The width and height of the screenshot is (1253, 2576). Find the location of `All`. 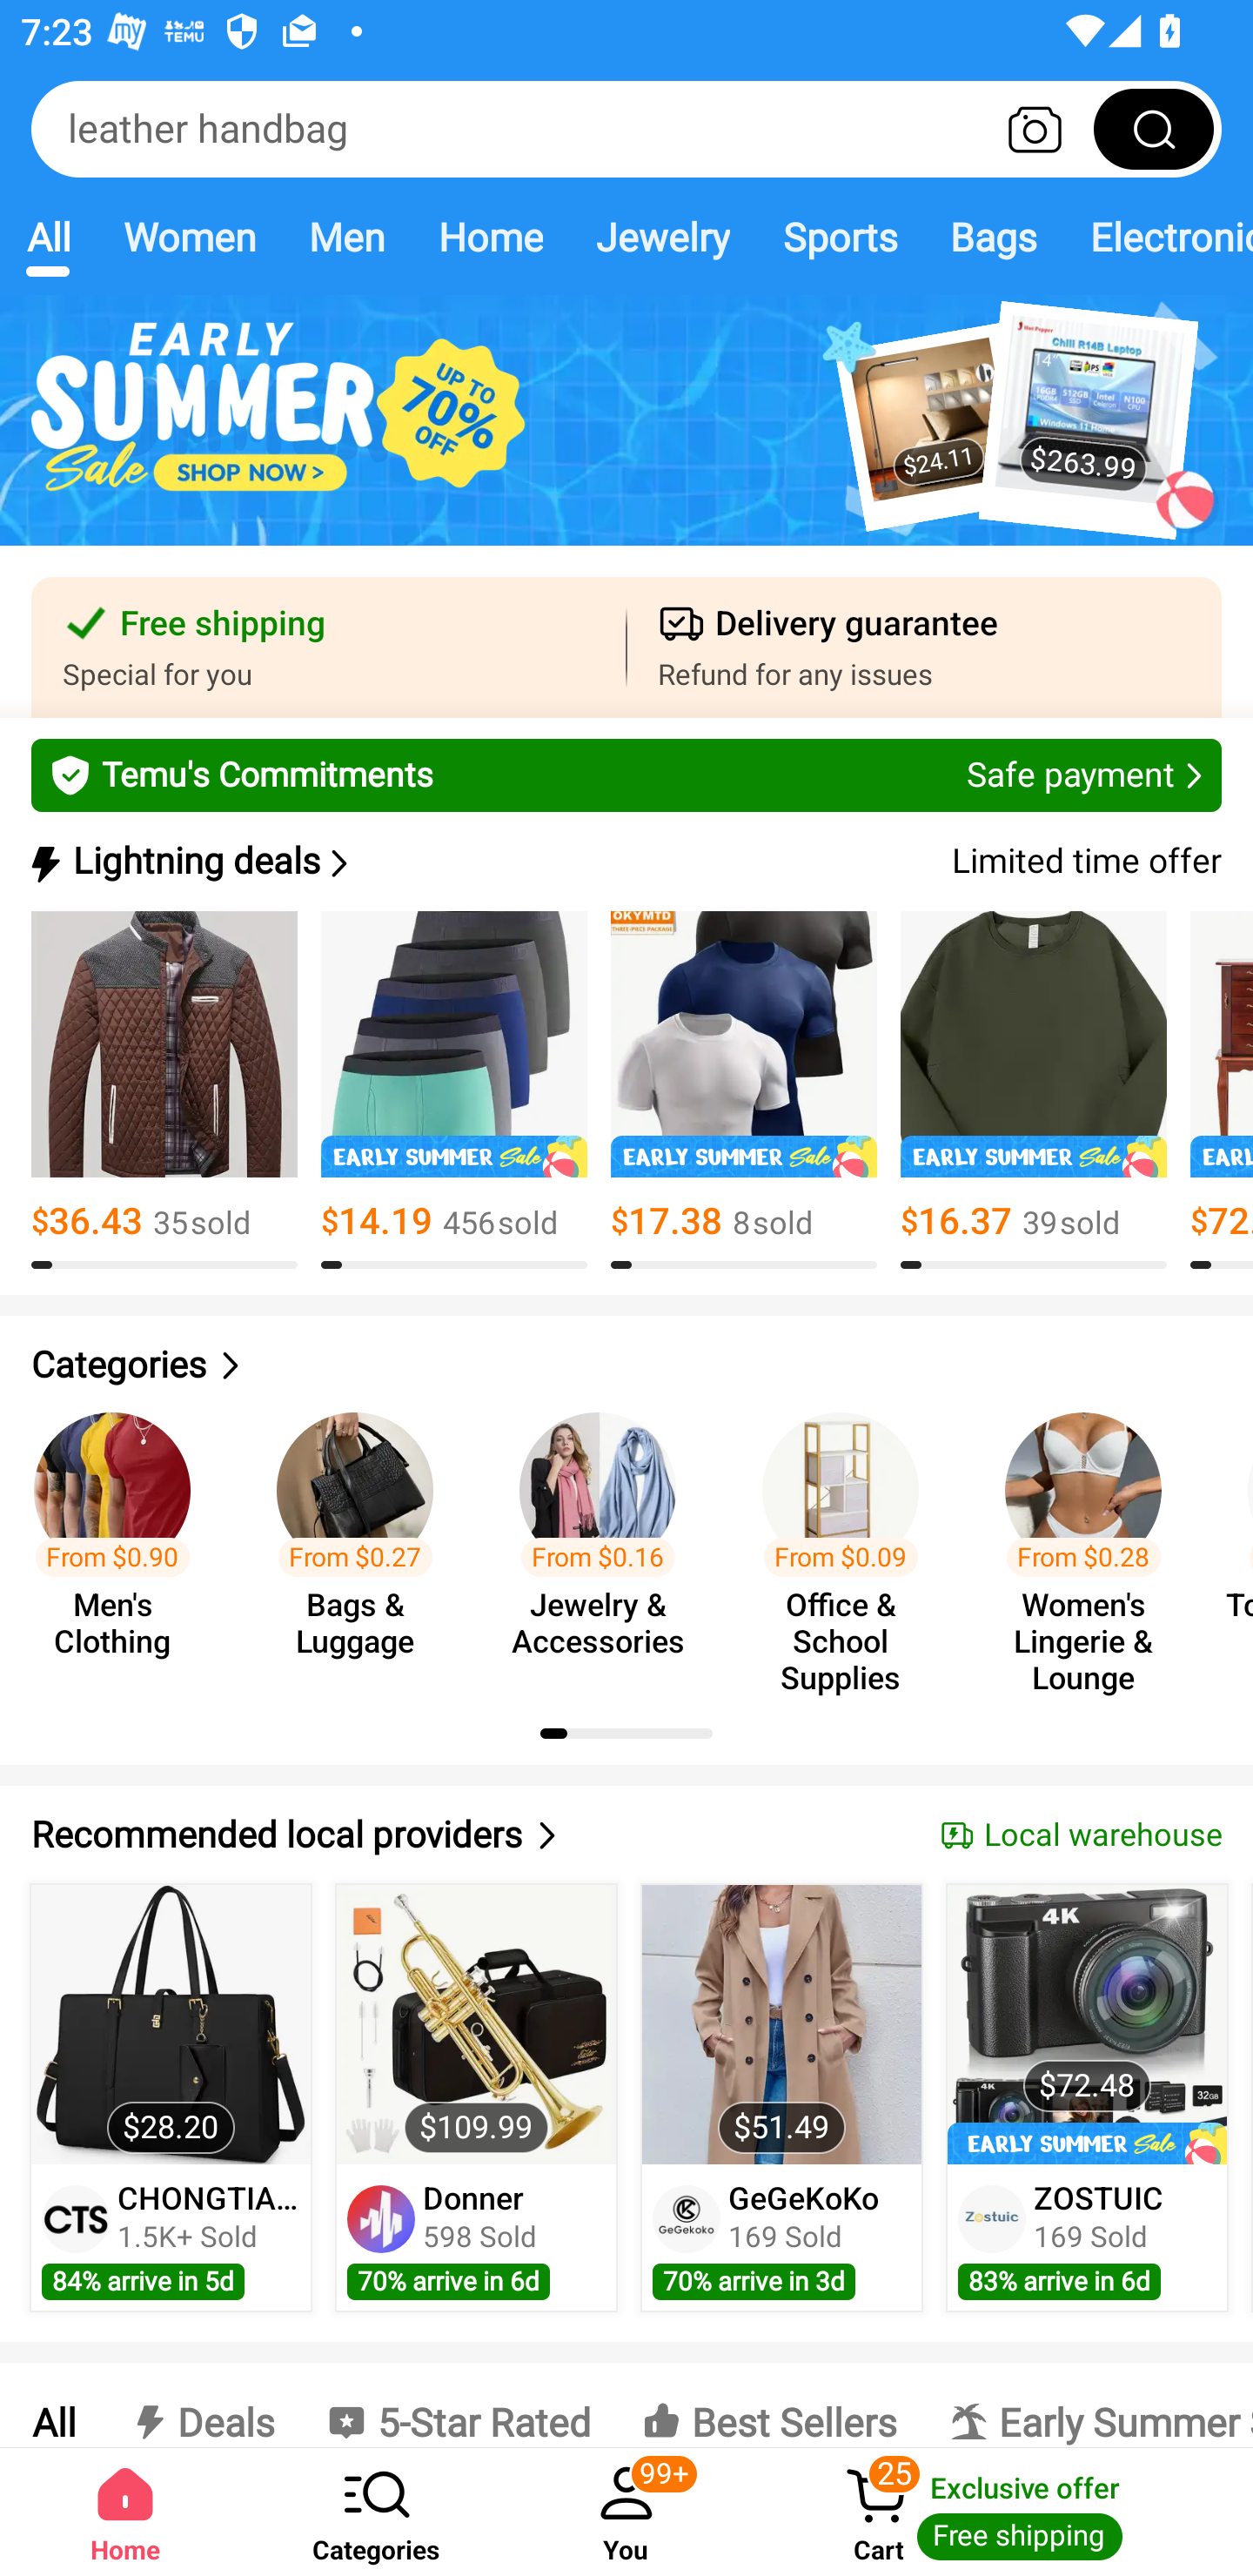

All is located at coordinates (52, 2405).